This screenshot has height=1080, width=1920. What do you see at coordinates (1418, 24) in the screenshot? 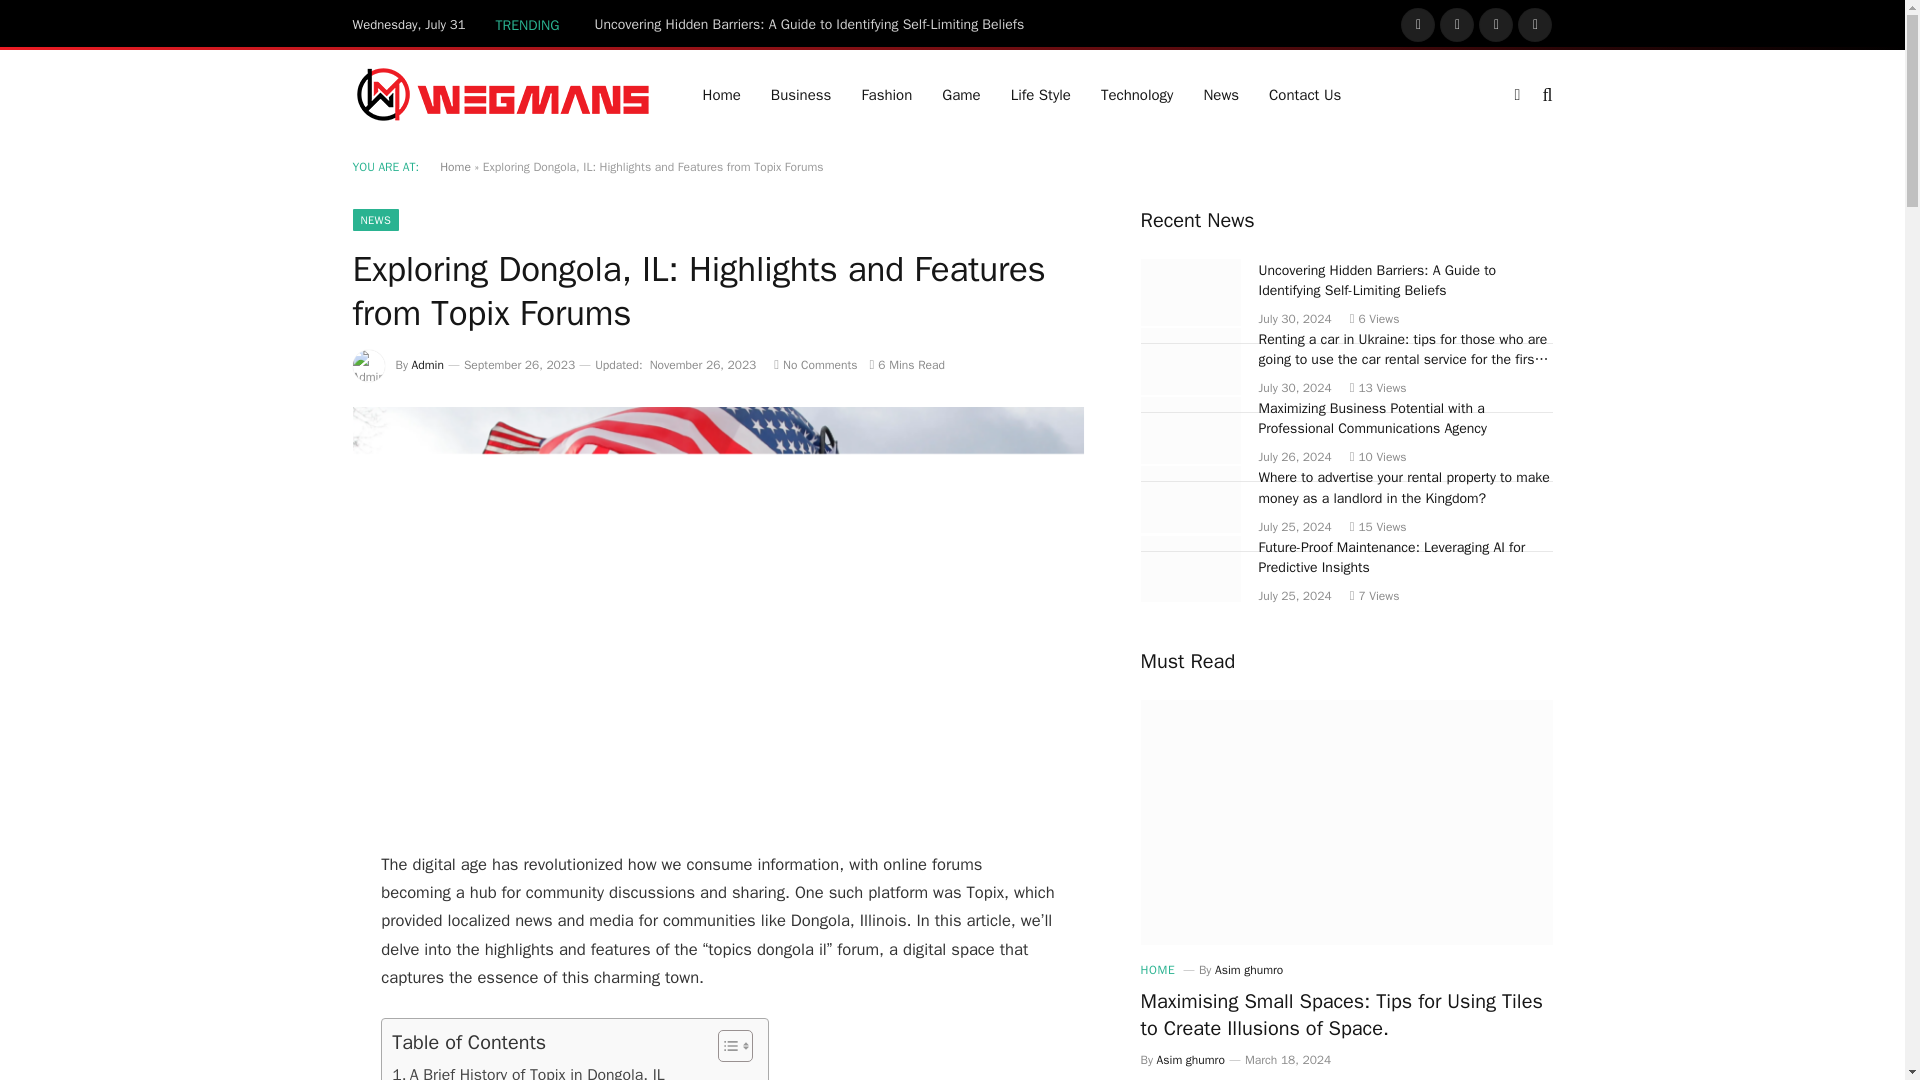
I see `Facebook` at bounding box center [1418, 24].